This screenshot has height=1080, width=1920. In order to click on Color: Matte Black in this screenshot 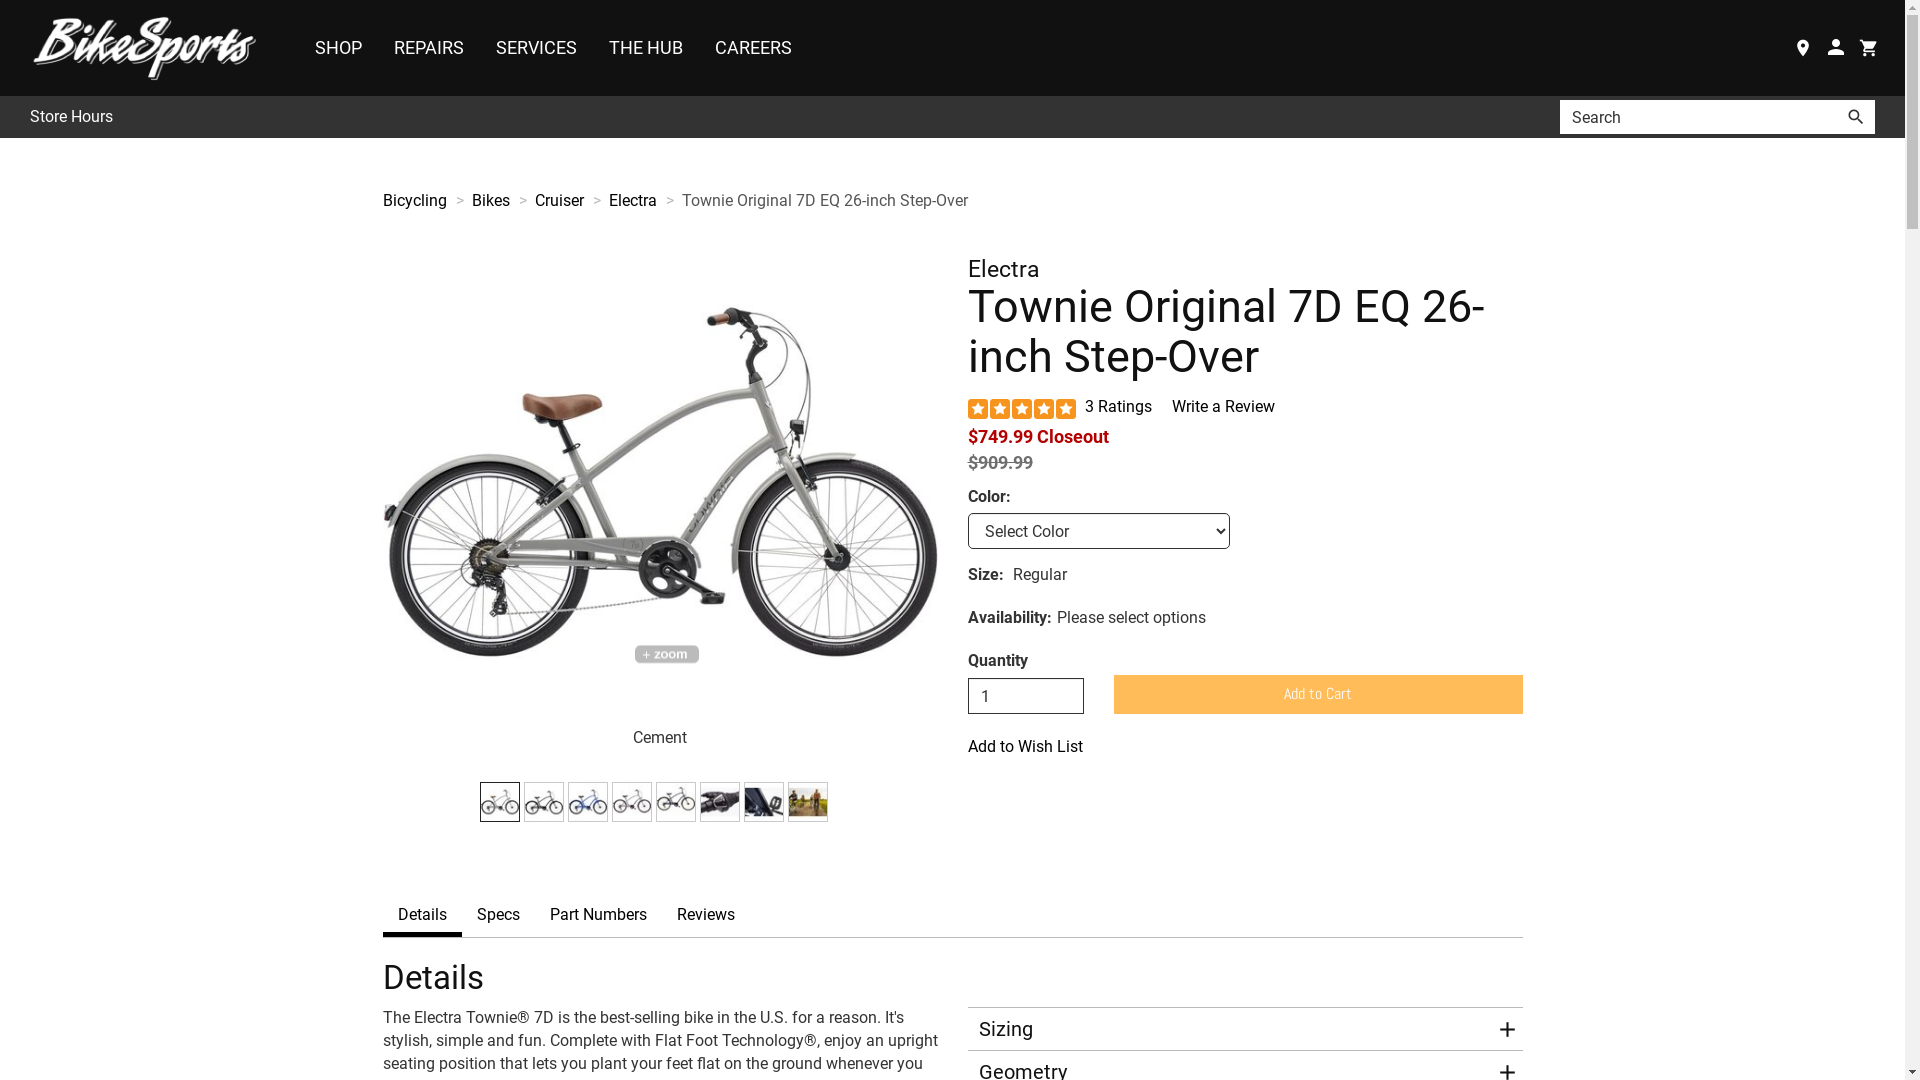, I will do `click(544, 802)`.